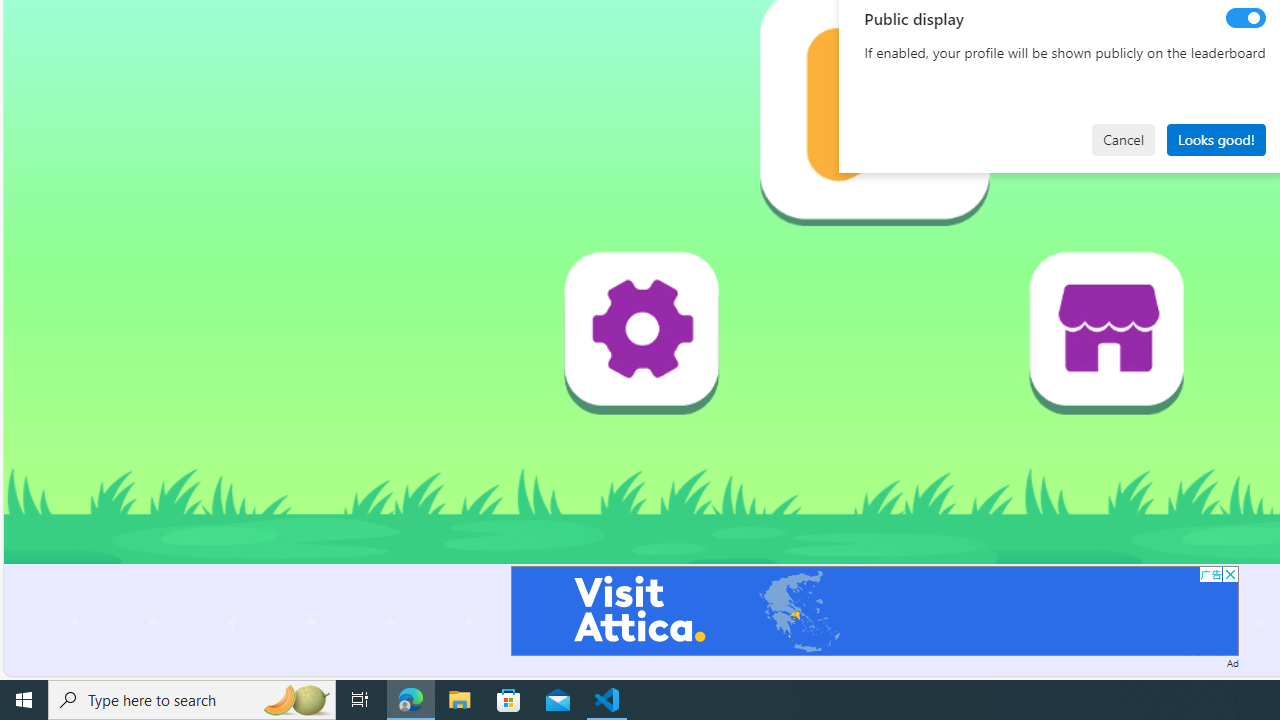 This screenshot has width=1280, height=720. Describe the element at coordinates (1232, 662) in the screenshot. I see `Ad` at that location.